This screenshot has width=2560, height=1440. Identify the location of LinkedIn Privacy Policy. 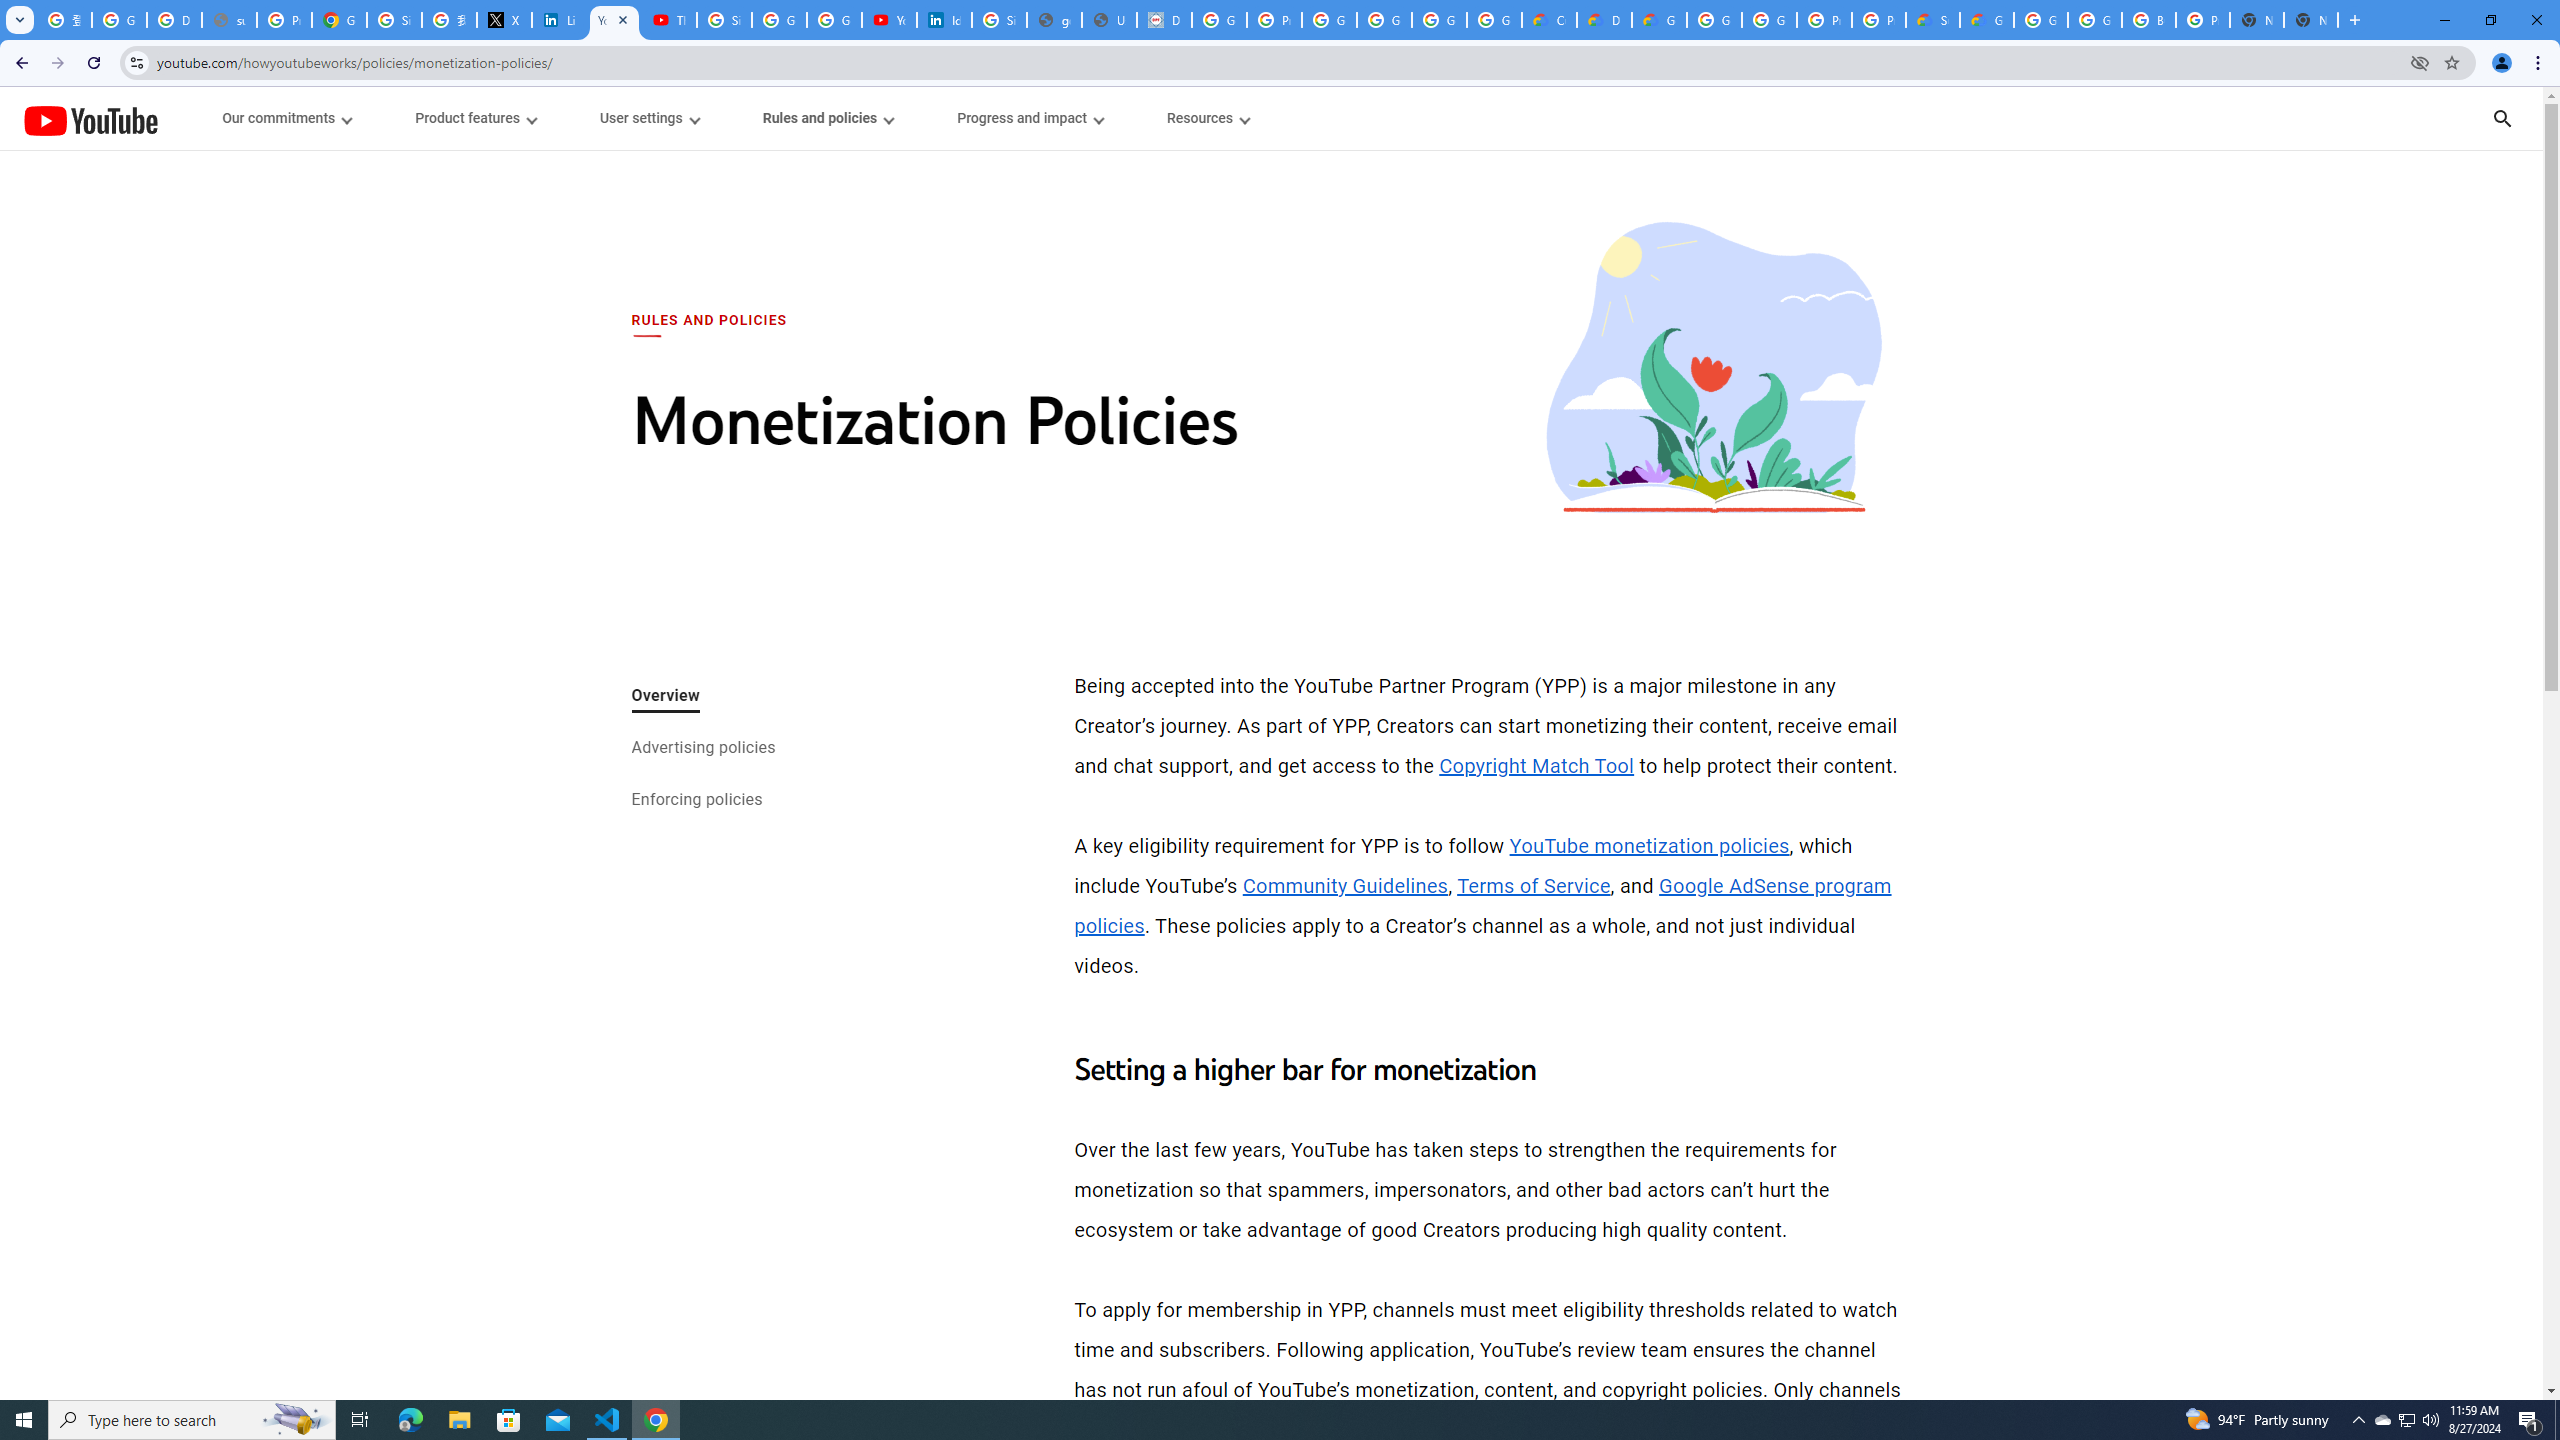
(559, 20).